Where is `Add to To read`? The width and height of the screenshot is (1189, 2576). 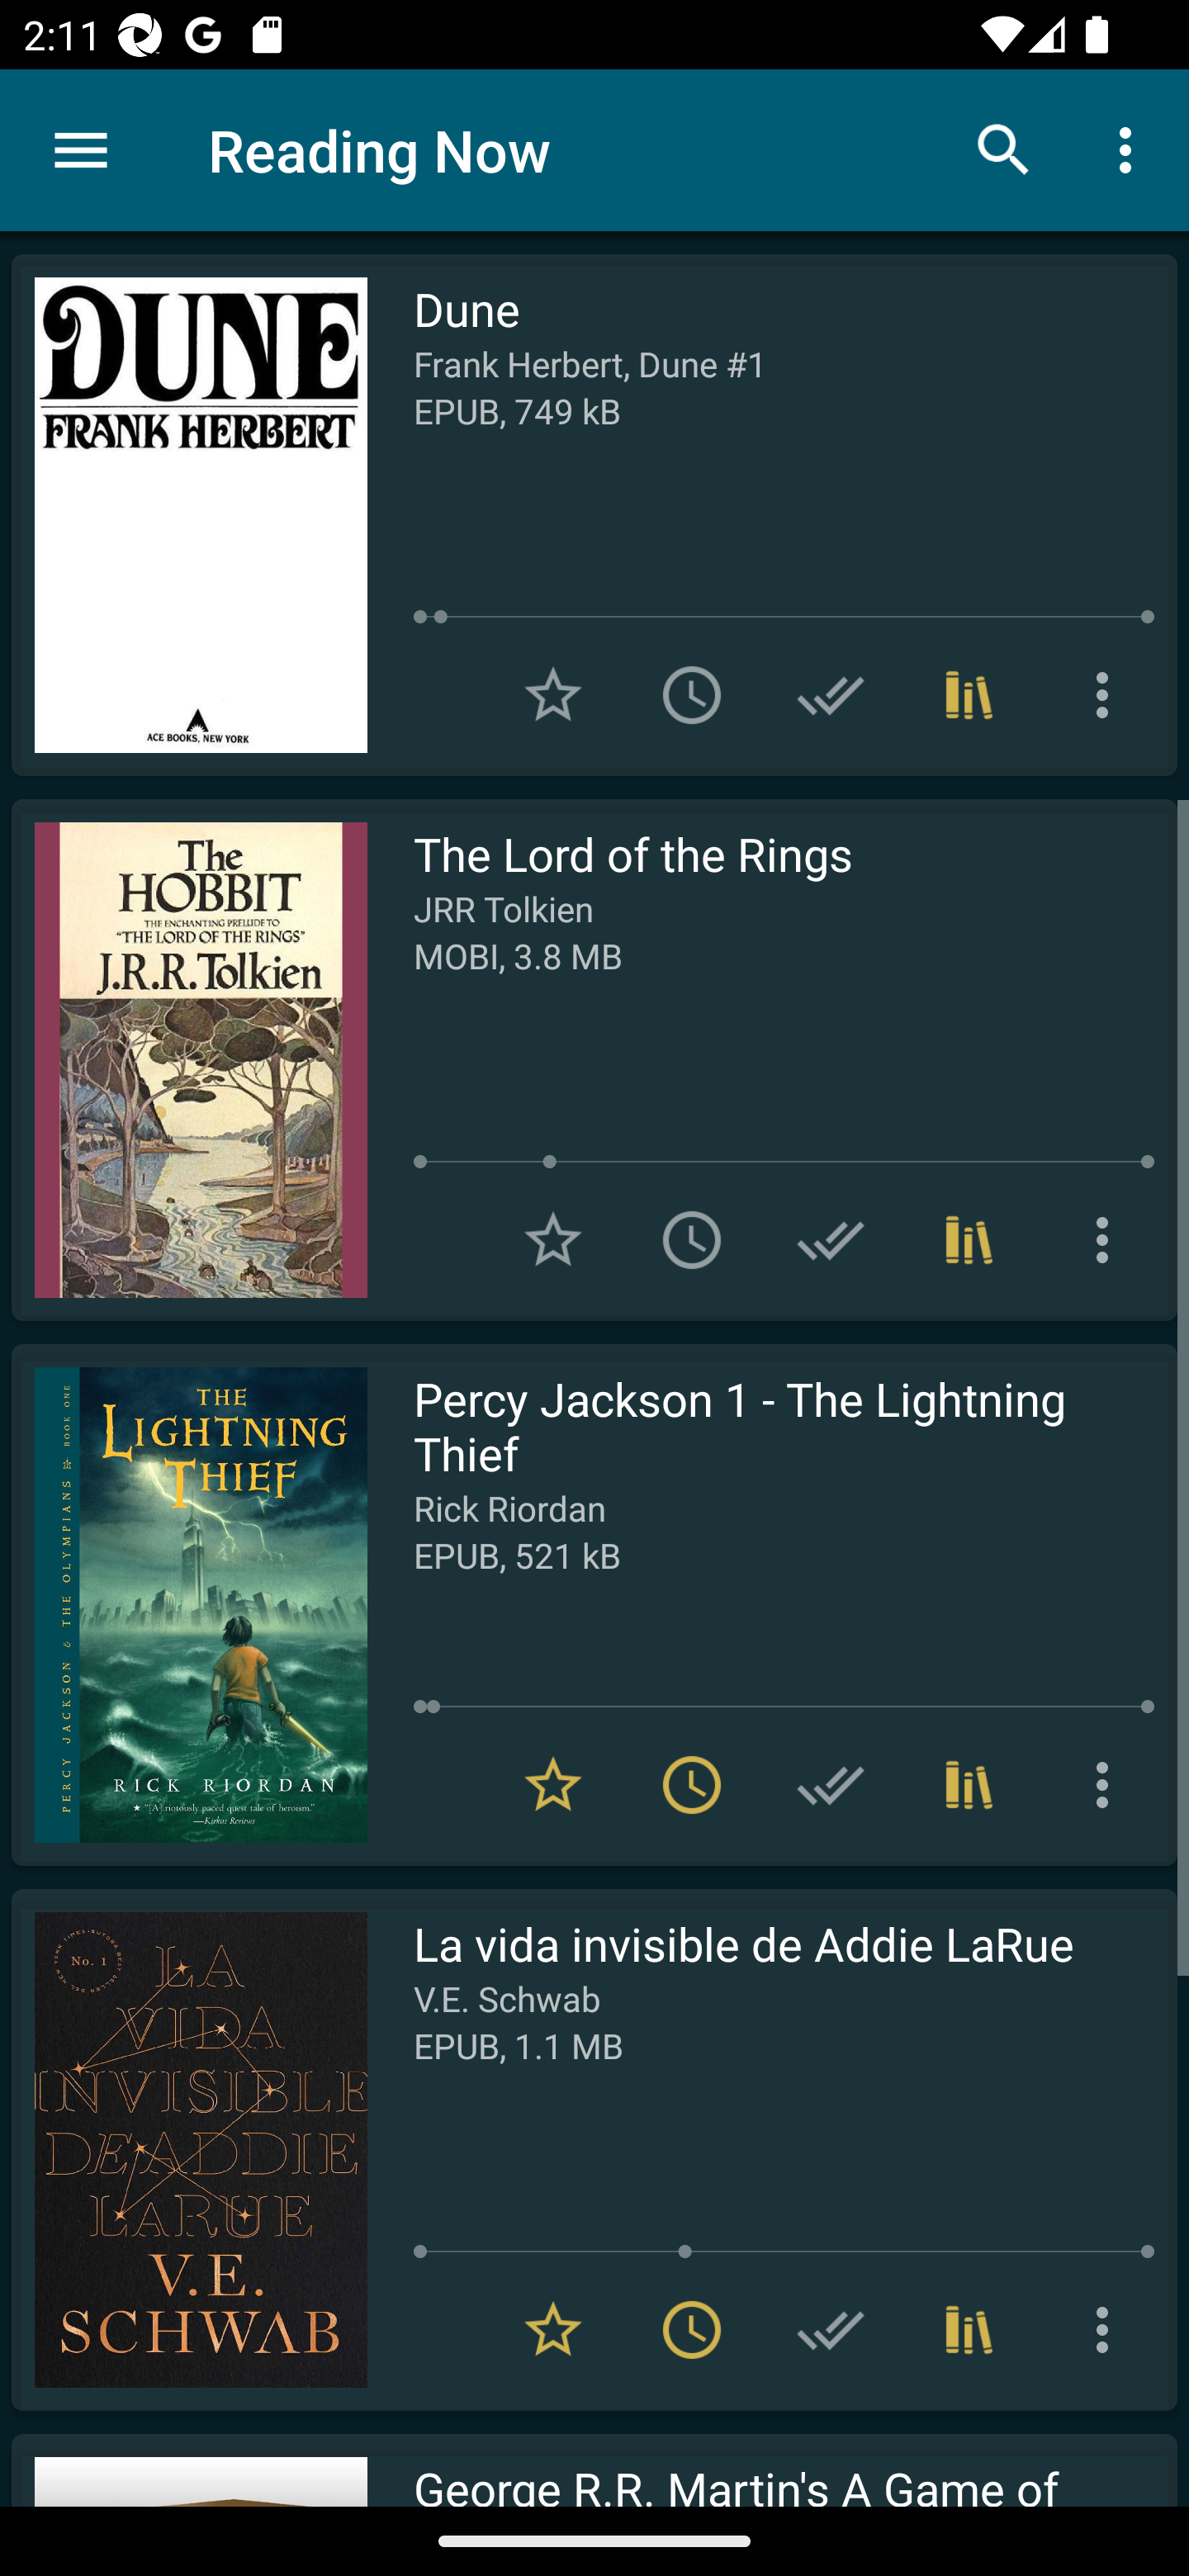
Add to To read is located at coordinates (692, 1238).